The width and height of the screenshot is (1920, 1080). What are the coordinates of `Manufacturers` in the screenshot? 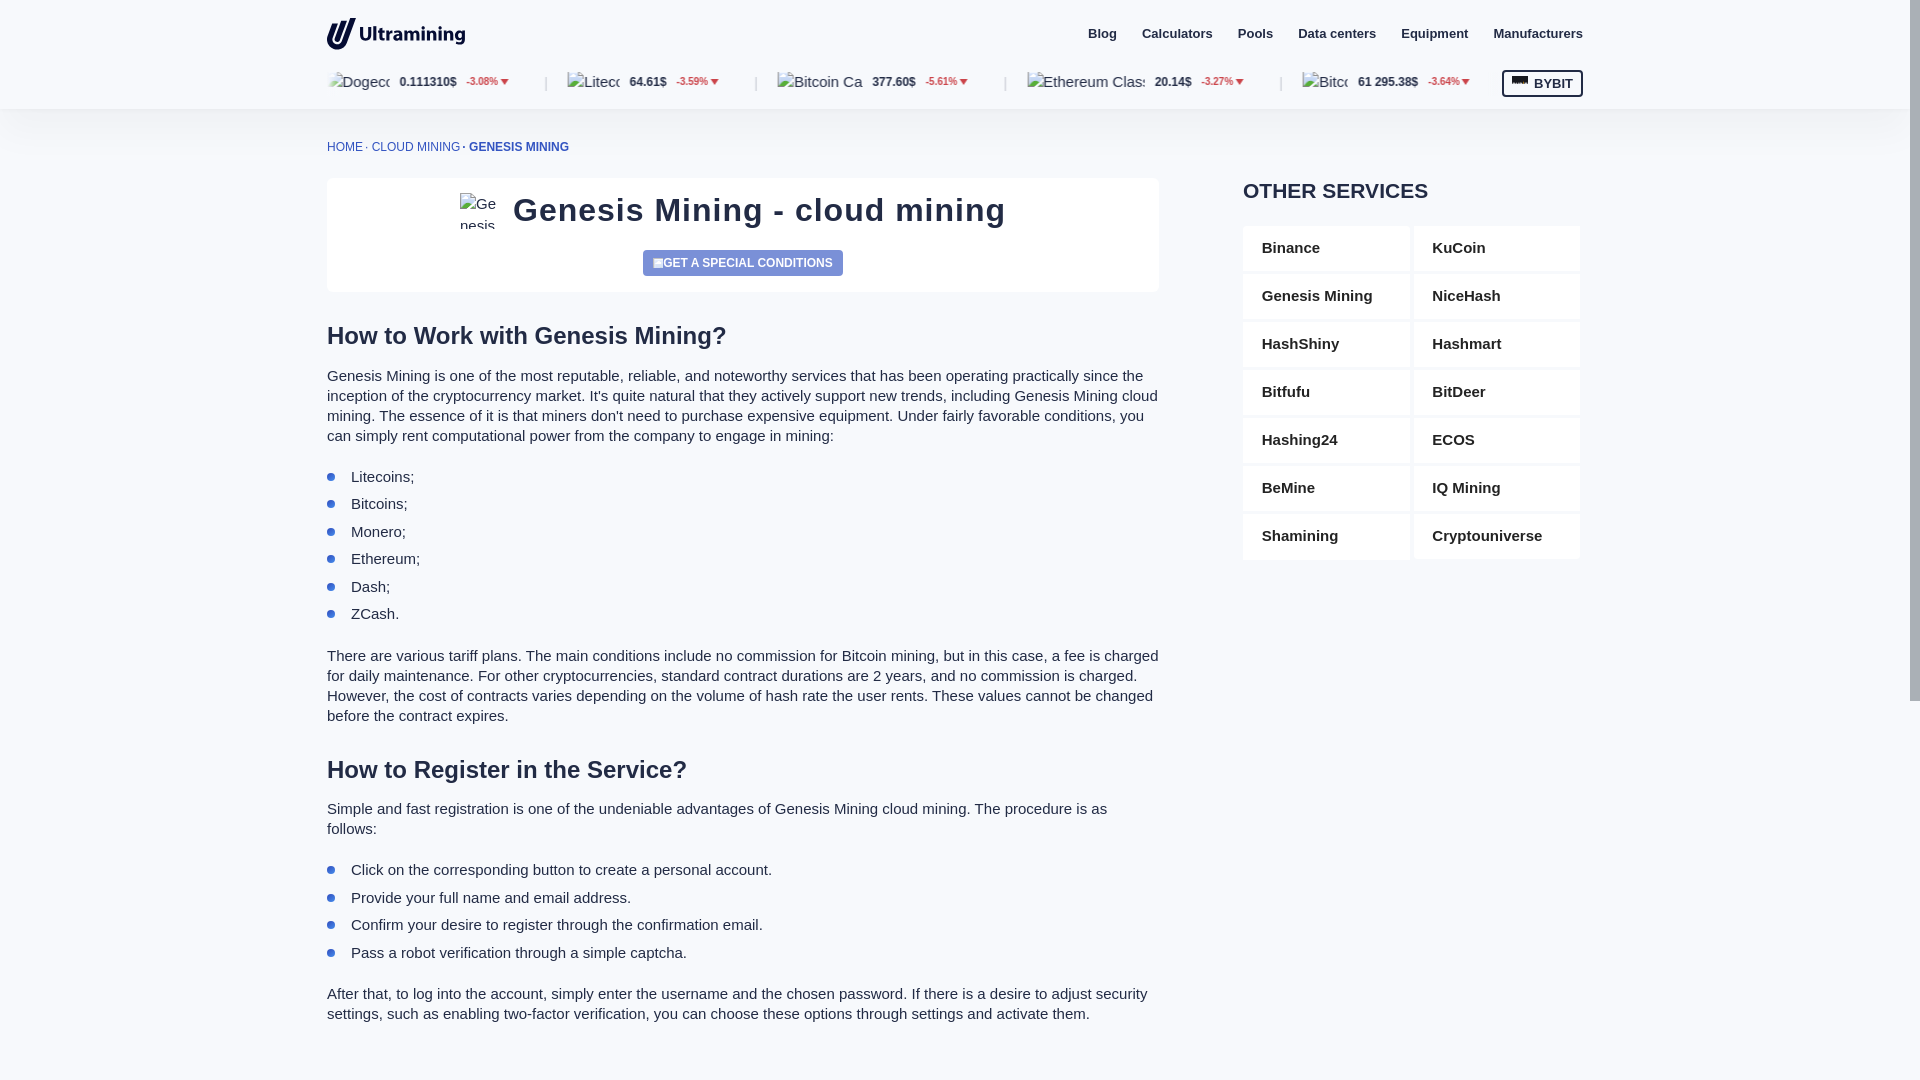 It's located at (1538, 33).